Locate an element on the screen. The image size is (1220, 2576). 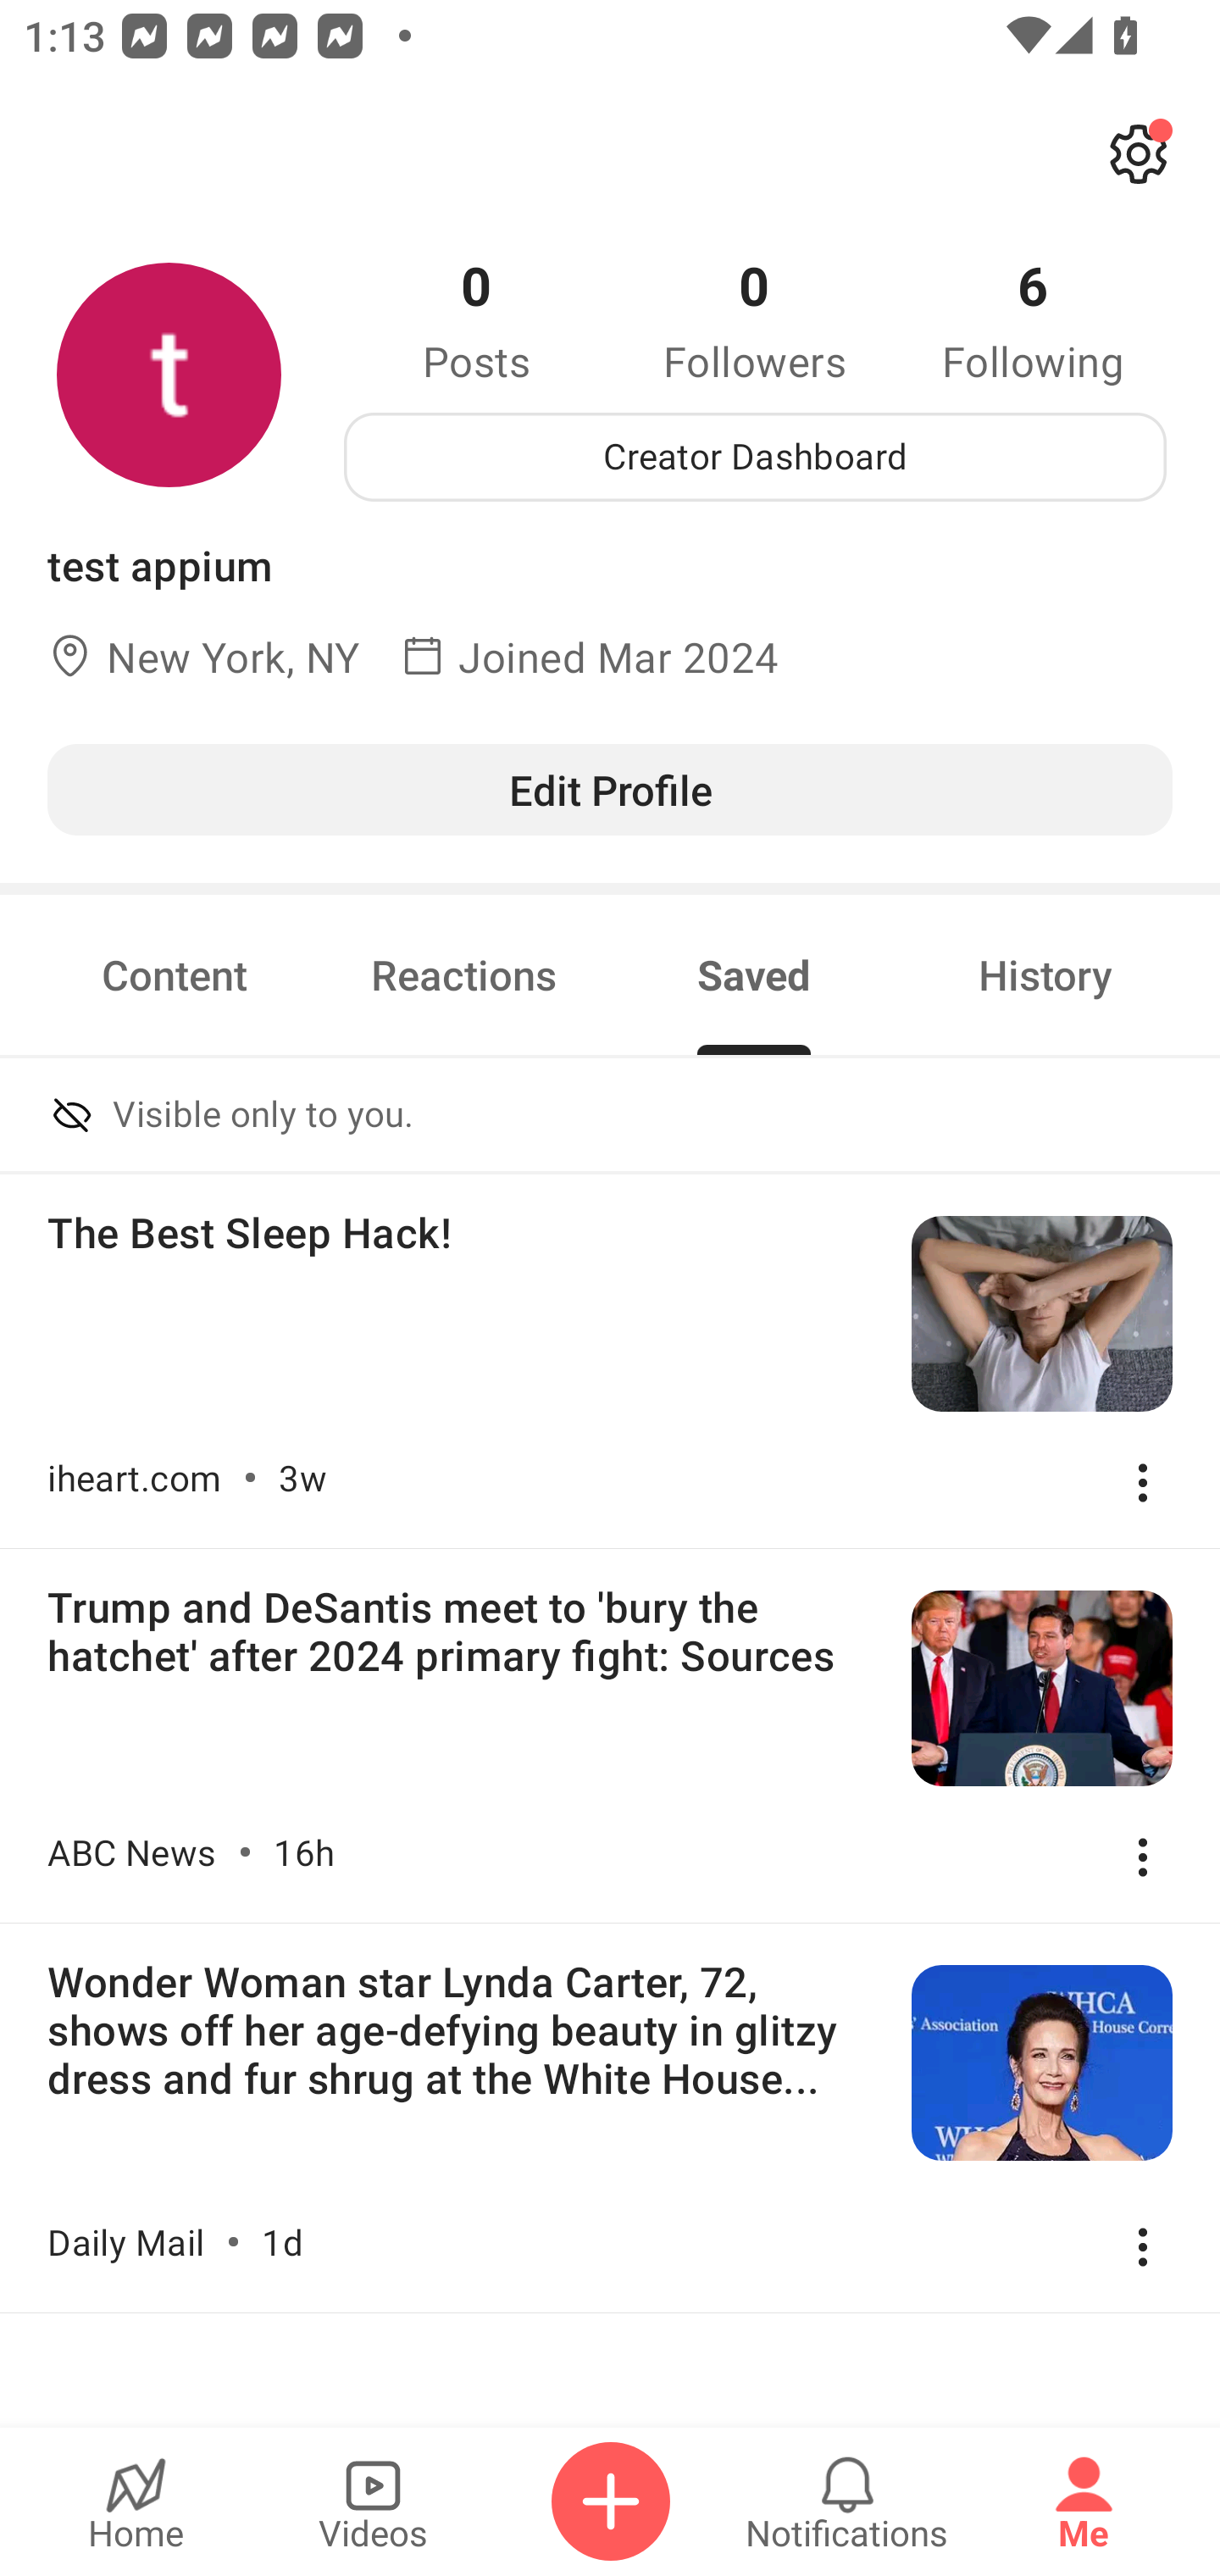
Videos is located at coordinates (373, 2501).